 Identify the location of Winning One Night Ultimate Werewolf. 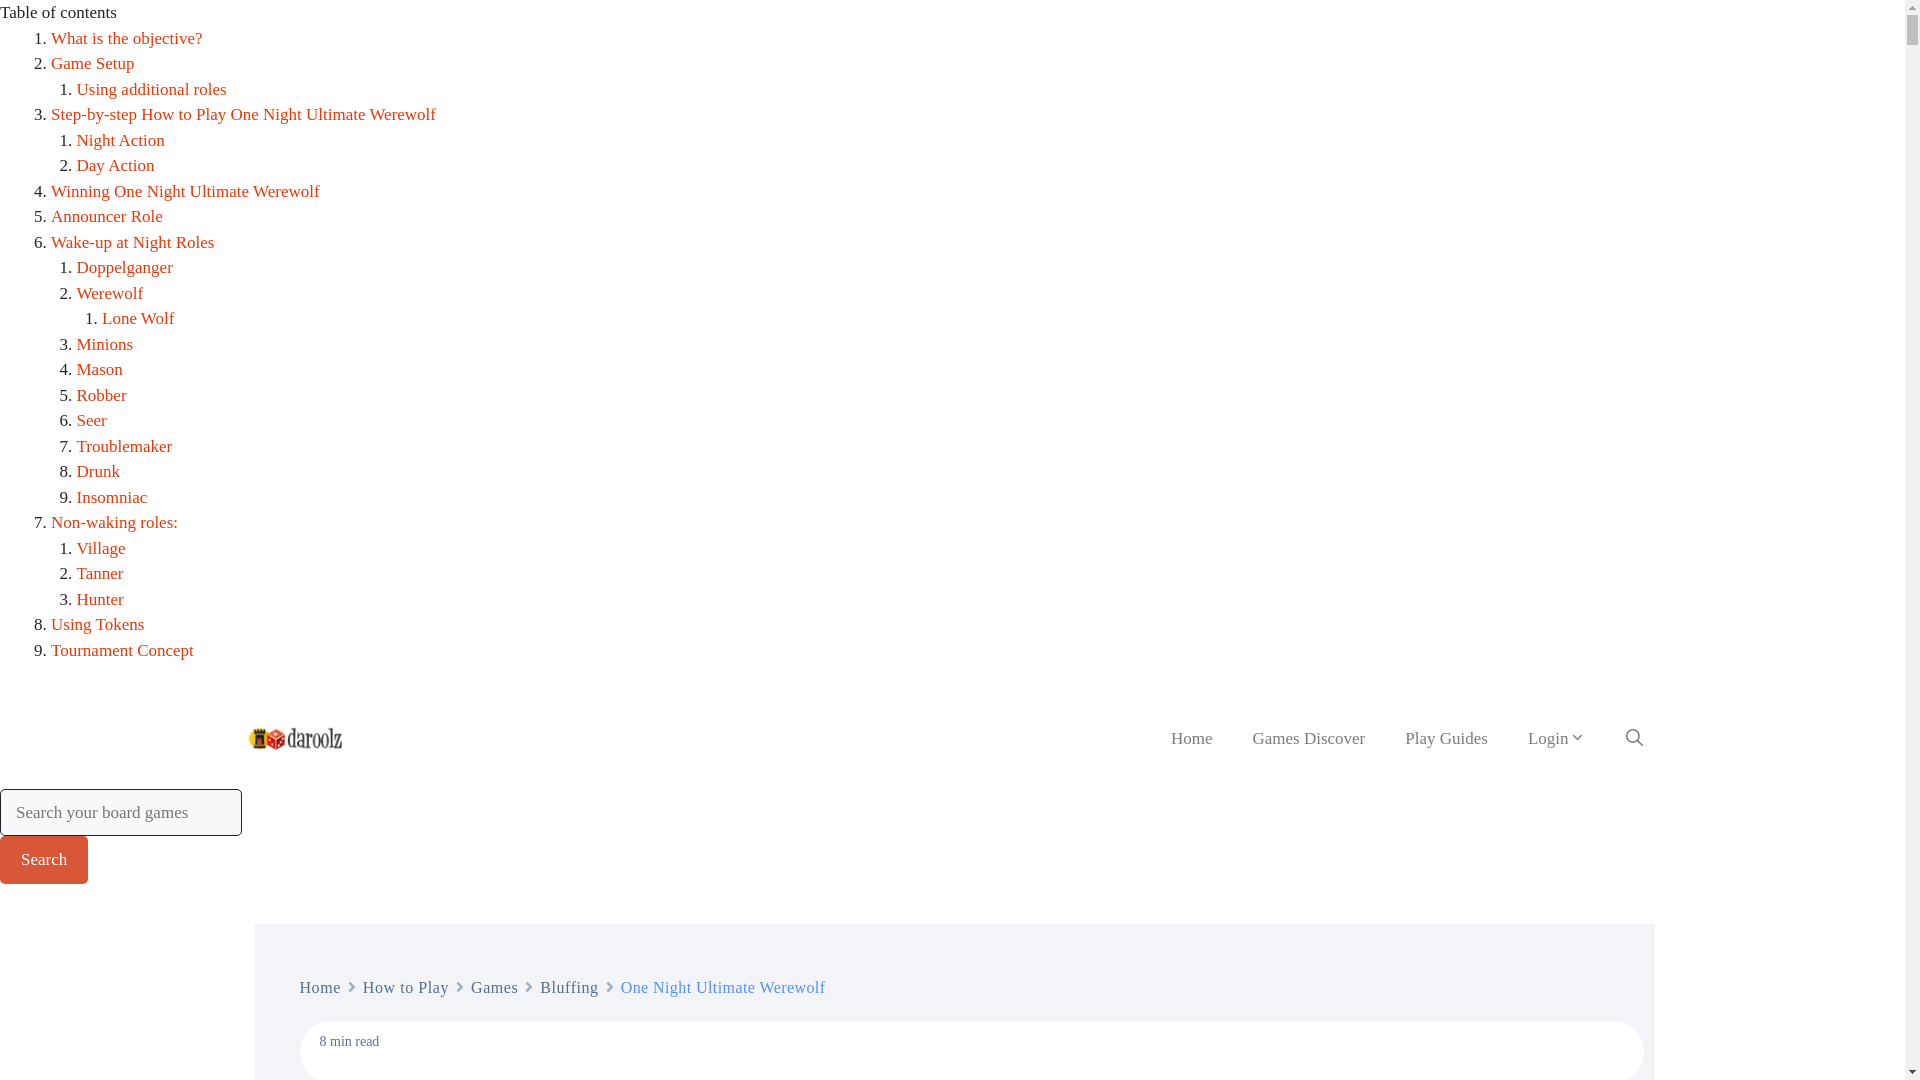
(186, 191).